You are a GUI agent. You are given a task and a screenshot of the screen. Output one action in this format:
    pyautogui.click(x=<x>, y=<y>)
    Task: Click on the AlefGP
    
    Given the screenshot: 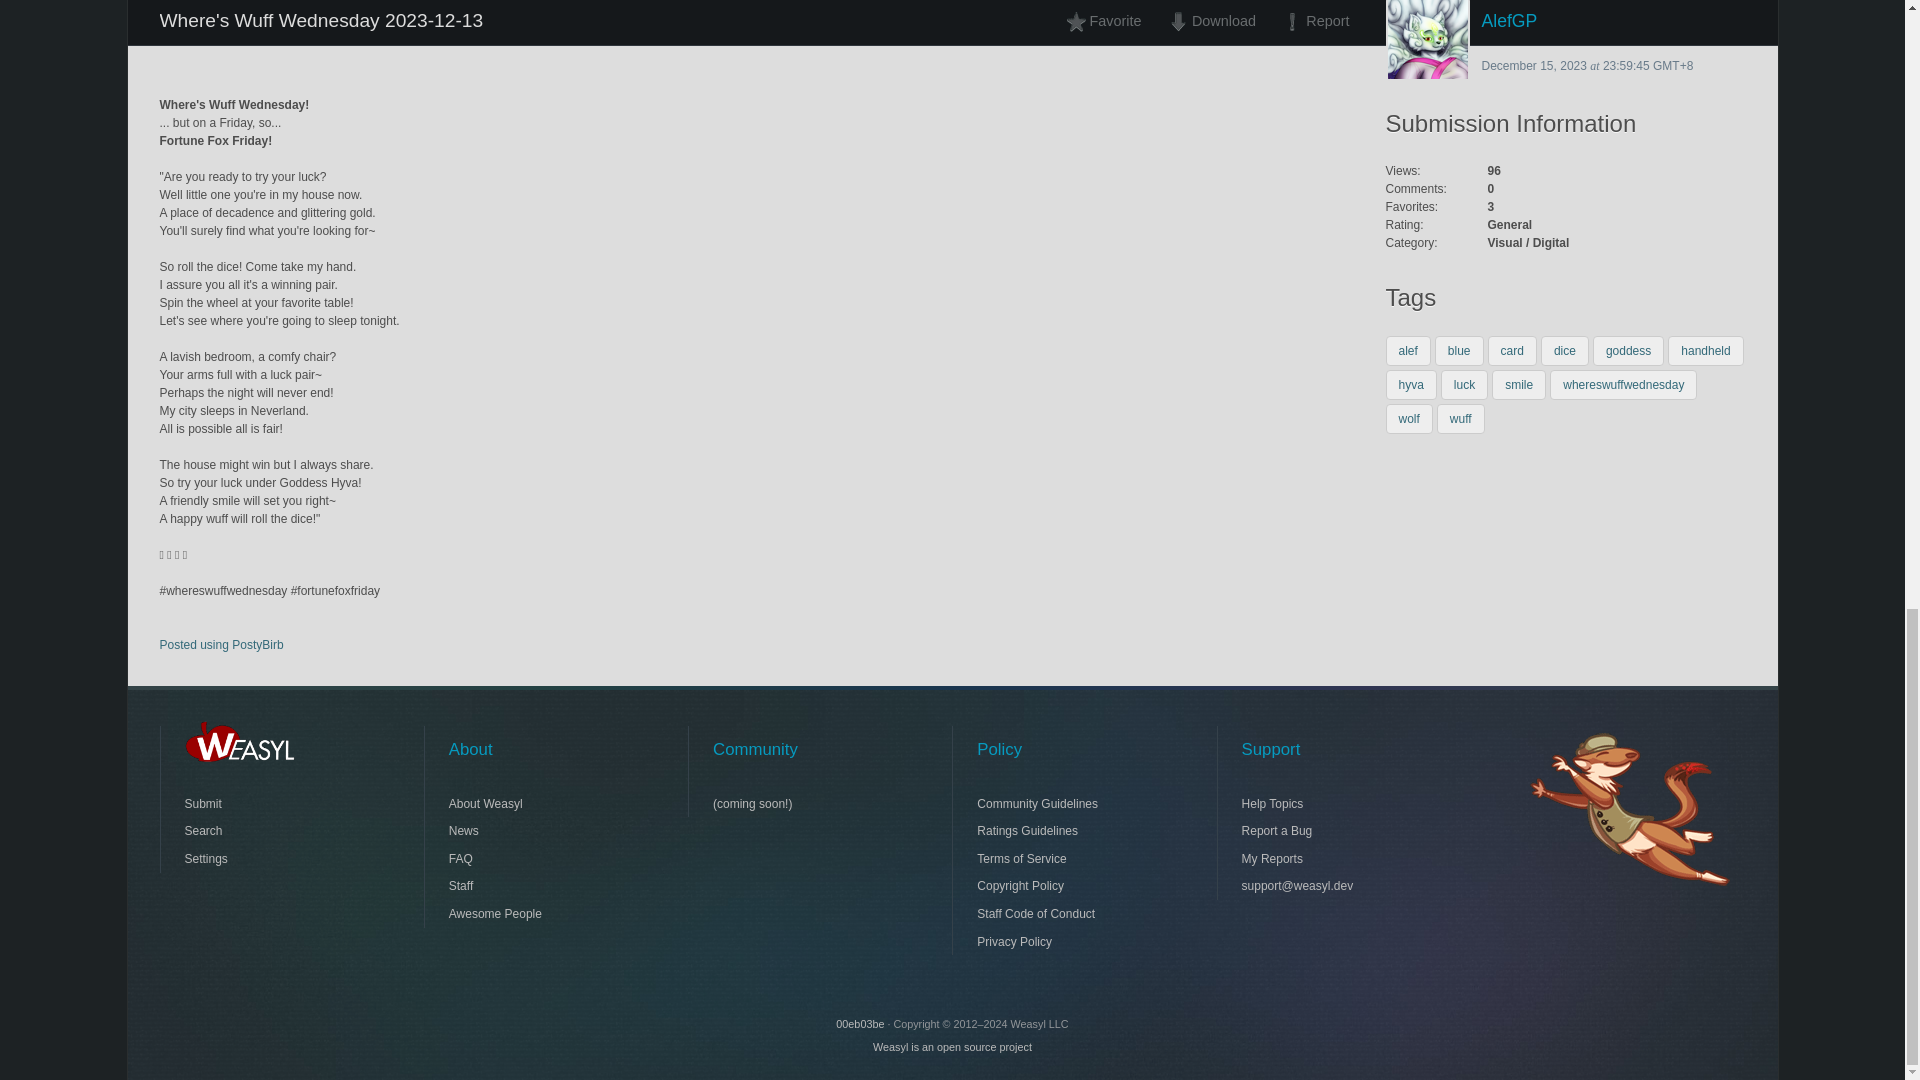 What is the action you would take?
    pyautogui.click(x=1566, y=22)
    